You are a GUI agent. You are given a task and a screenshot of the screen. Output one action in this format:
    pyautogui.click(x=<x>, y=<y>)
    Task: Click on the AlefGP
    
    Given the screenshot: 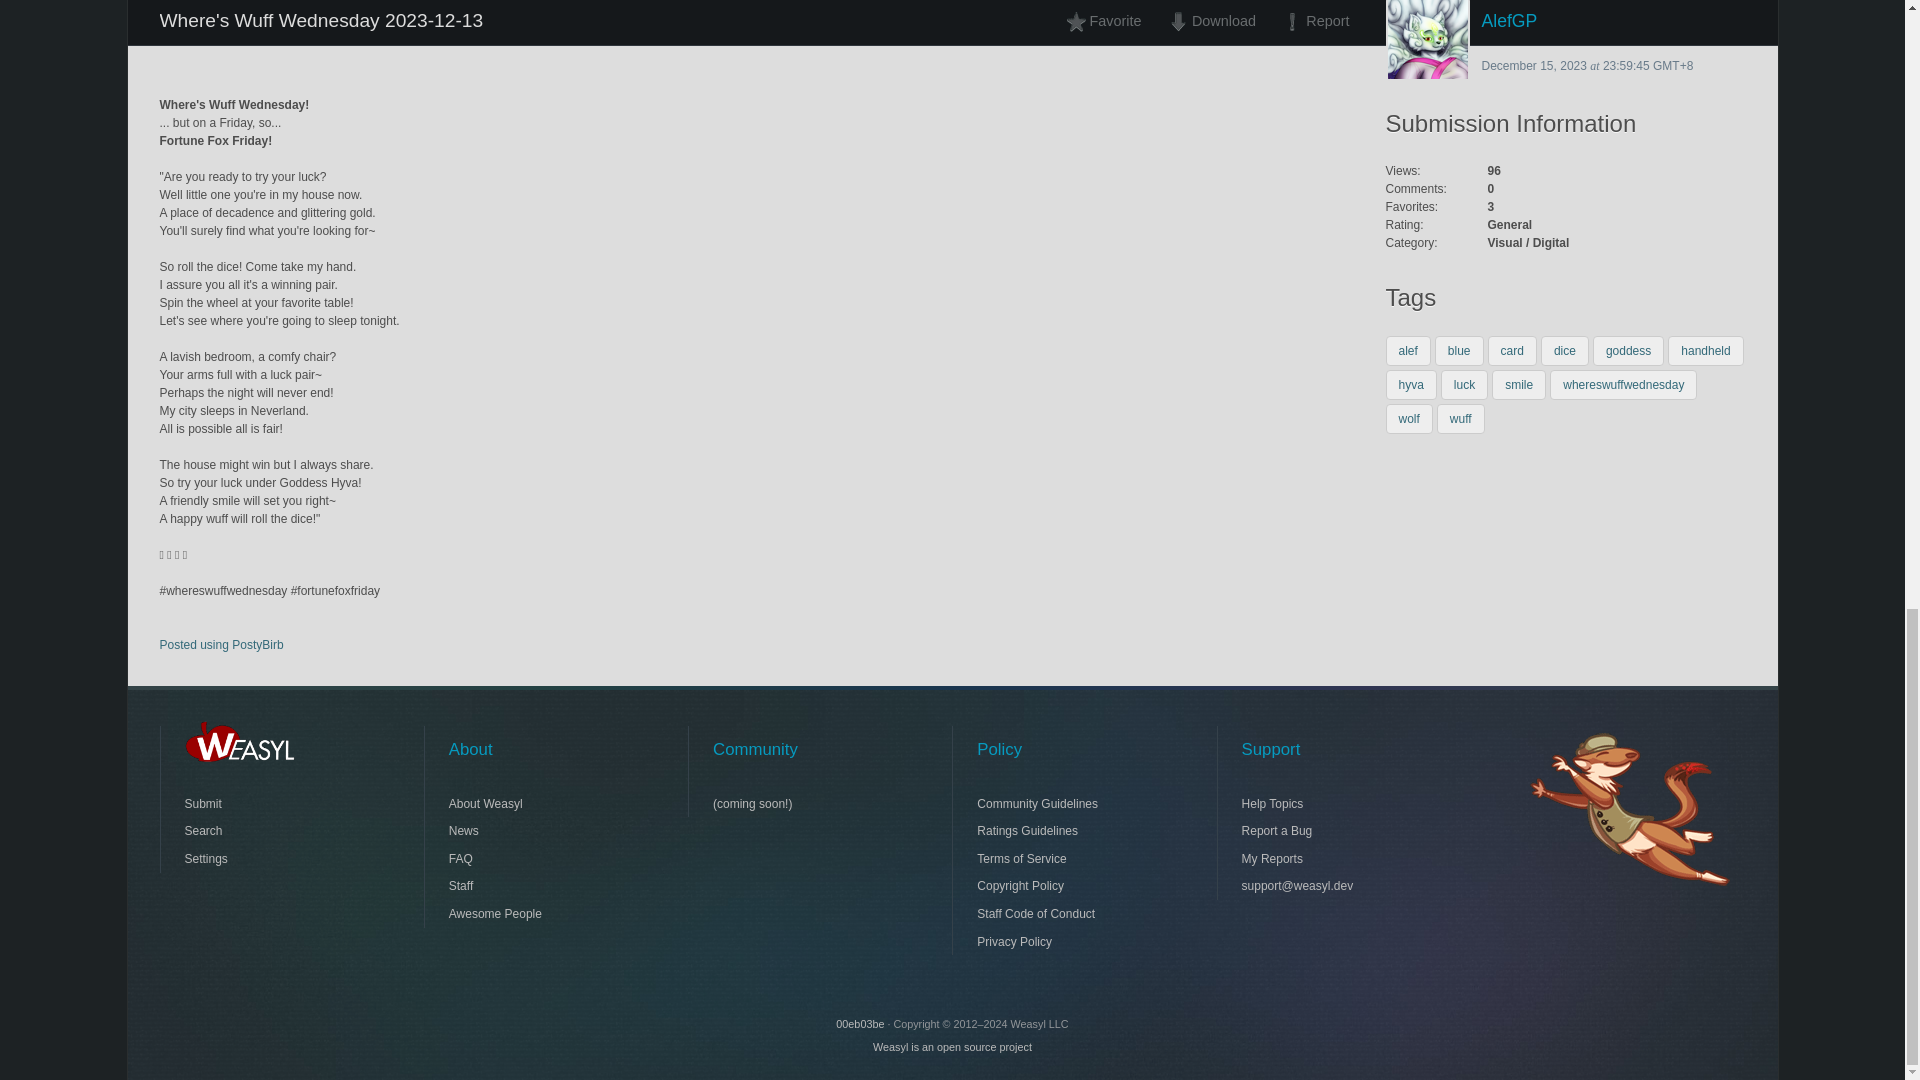 What is the action you would take?
    pyautogui.click(x=1566, y=22)
    